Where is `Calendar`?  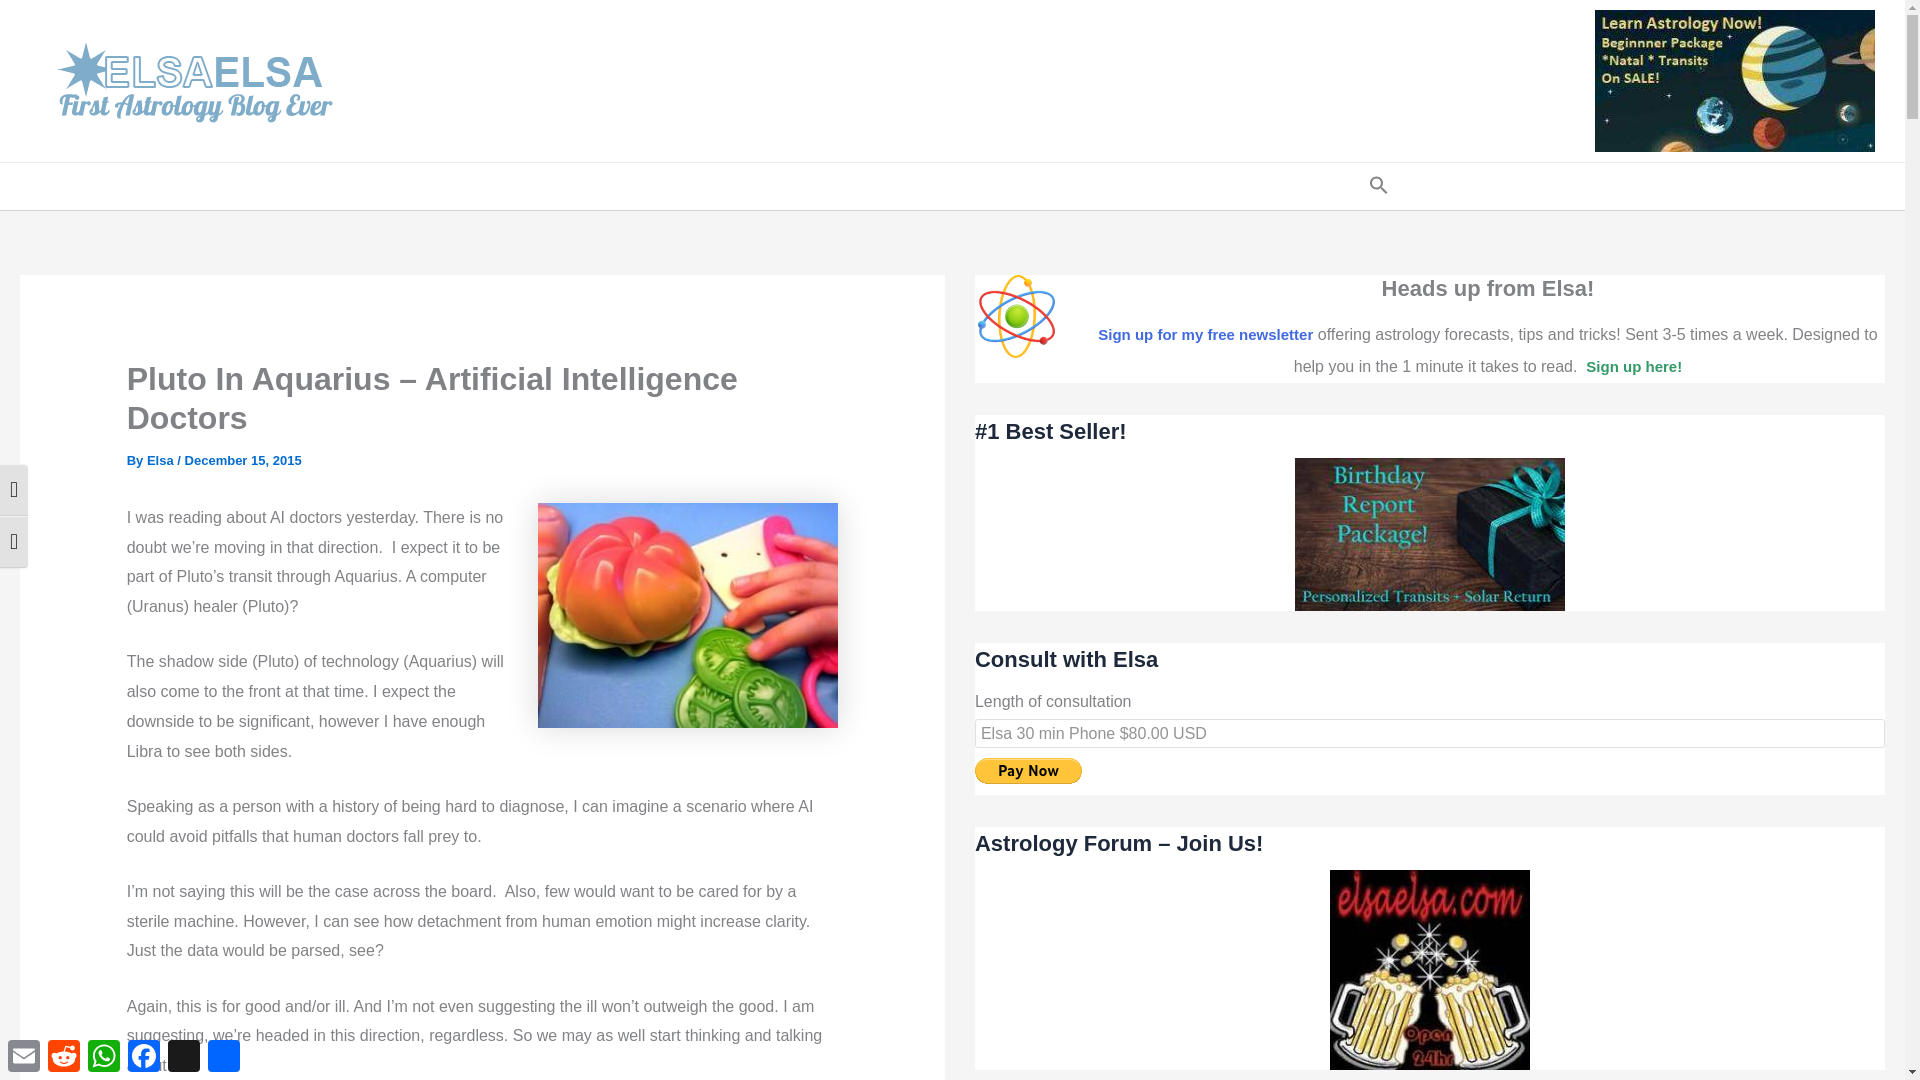 Calendar is located at coordinates (917, 186).